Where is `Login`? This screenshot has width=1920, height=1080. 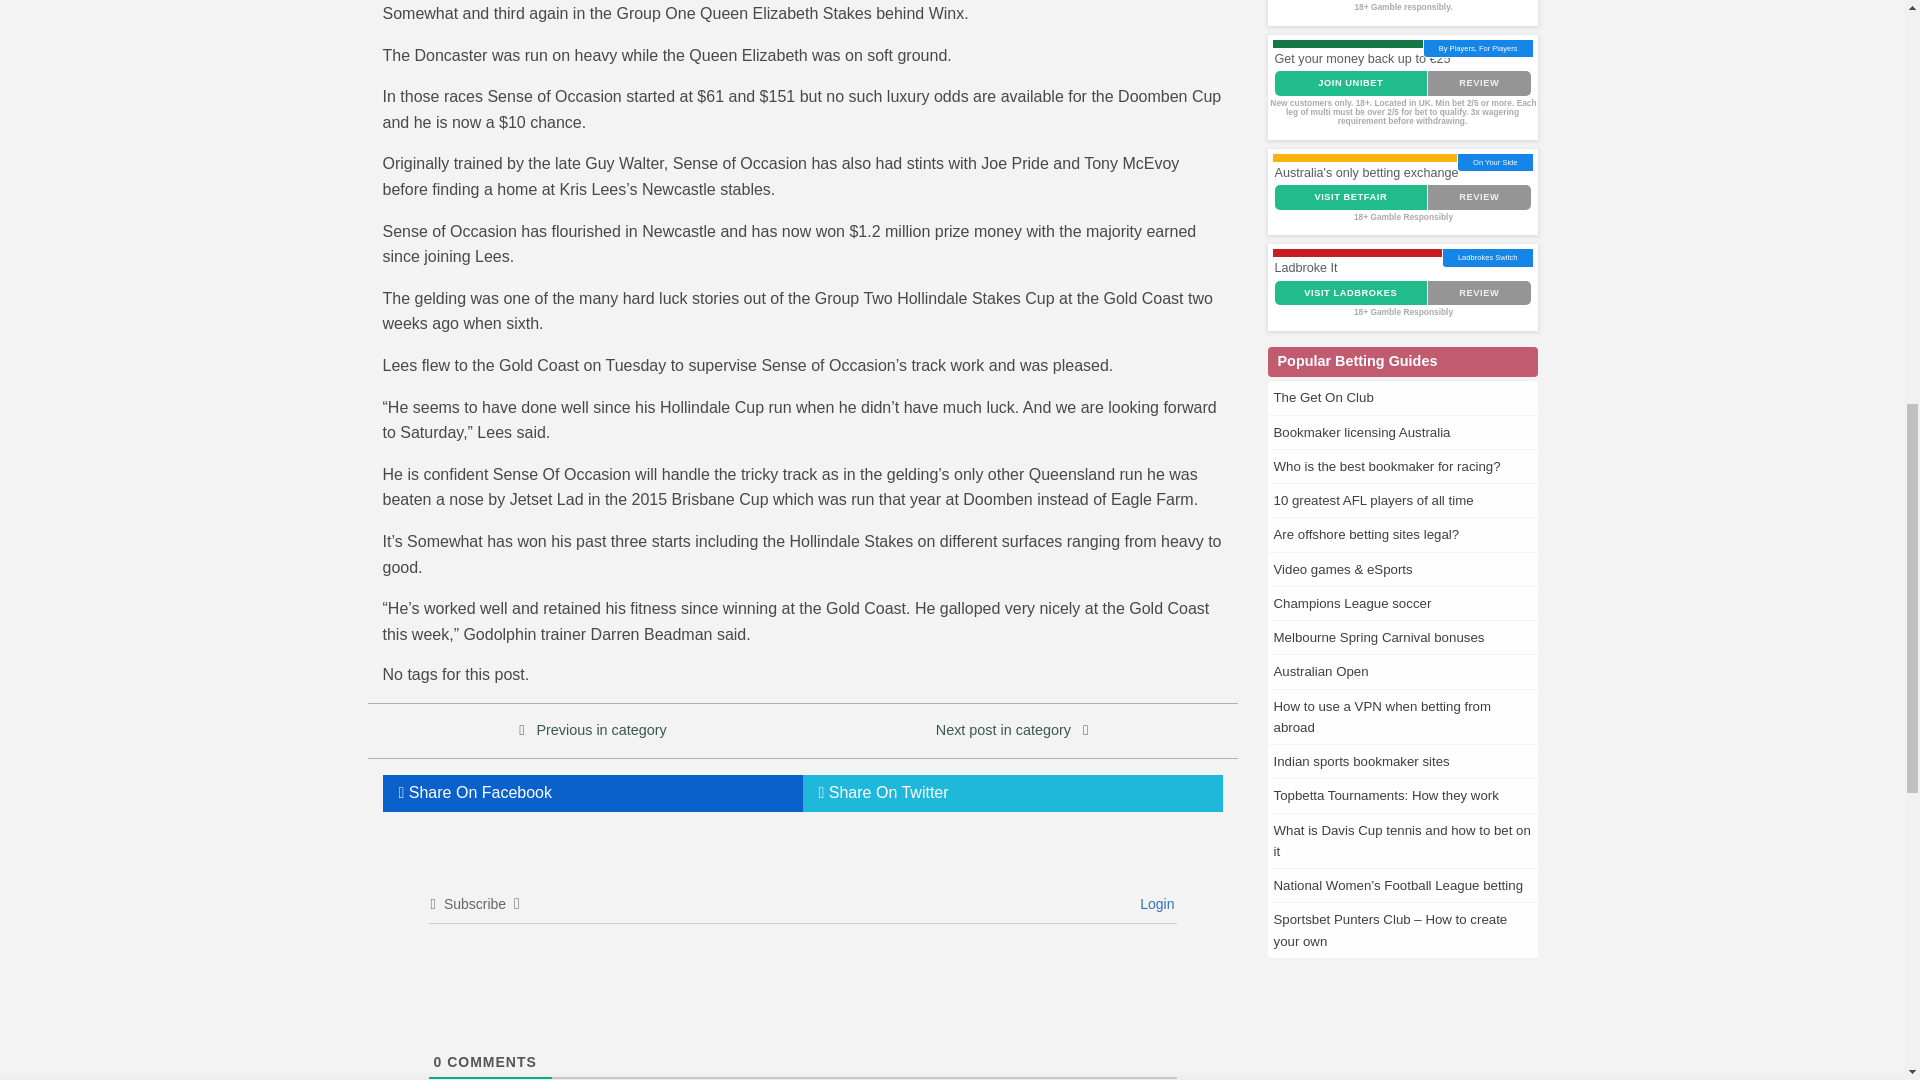 Login is located at coordinates (1154, 904).